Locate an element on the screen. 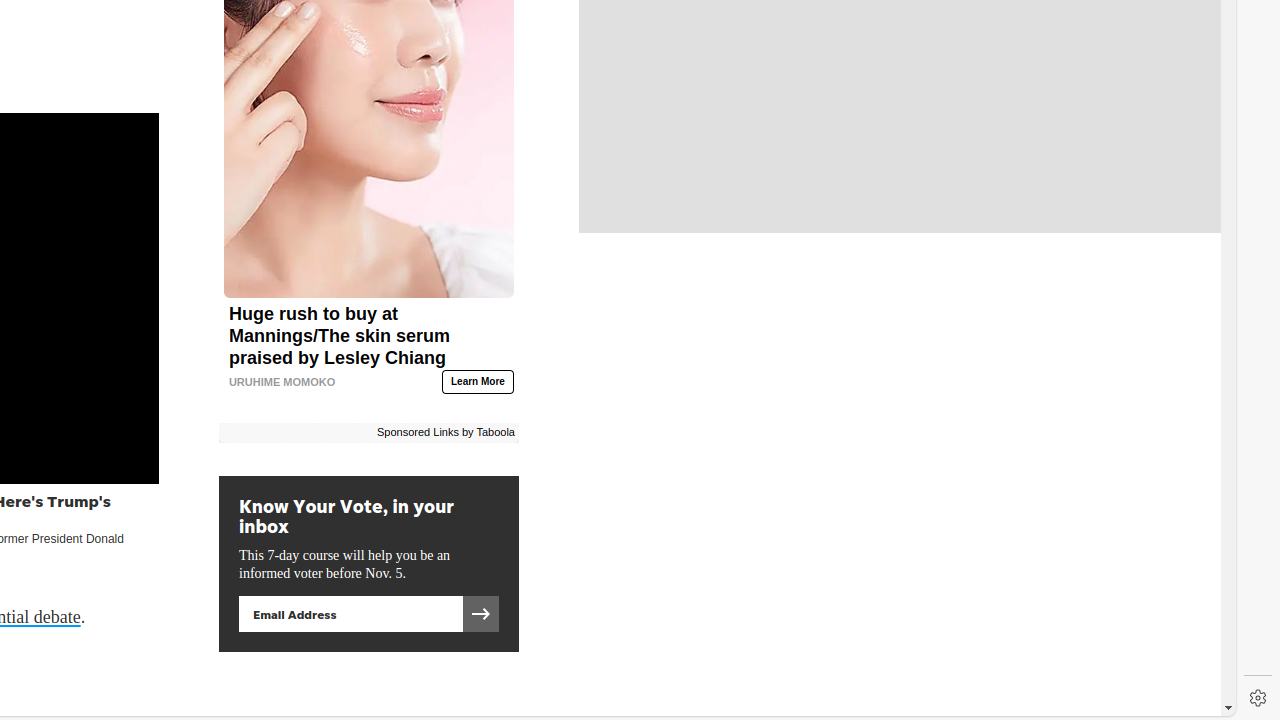 This screenshot has width=1280, height=720. Submit to sign up for newsletter is located at coordinates (480, 614).